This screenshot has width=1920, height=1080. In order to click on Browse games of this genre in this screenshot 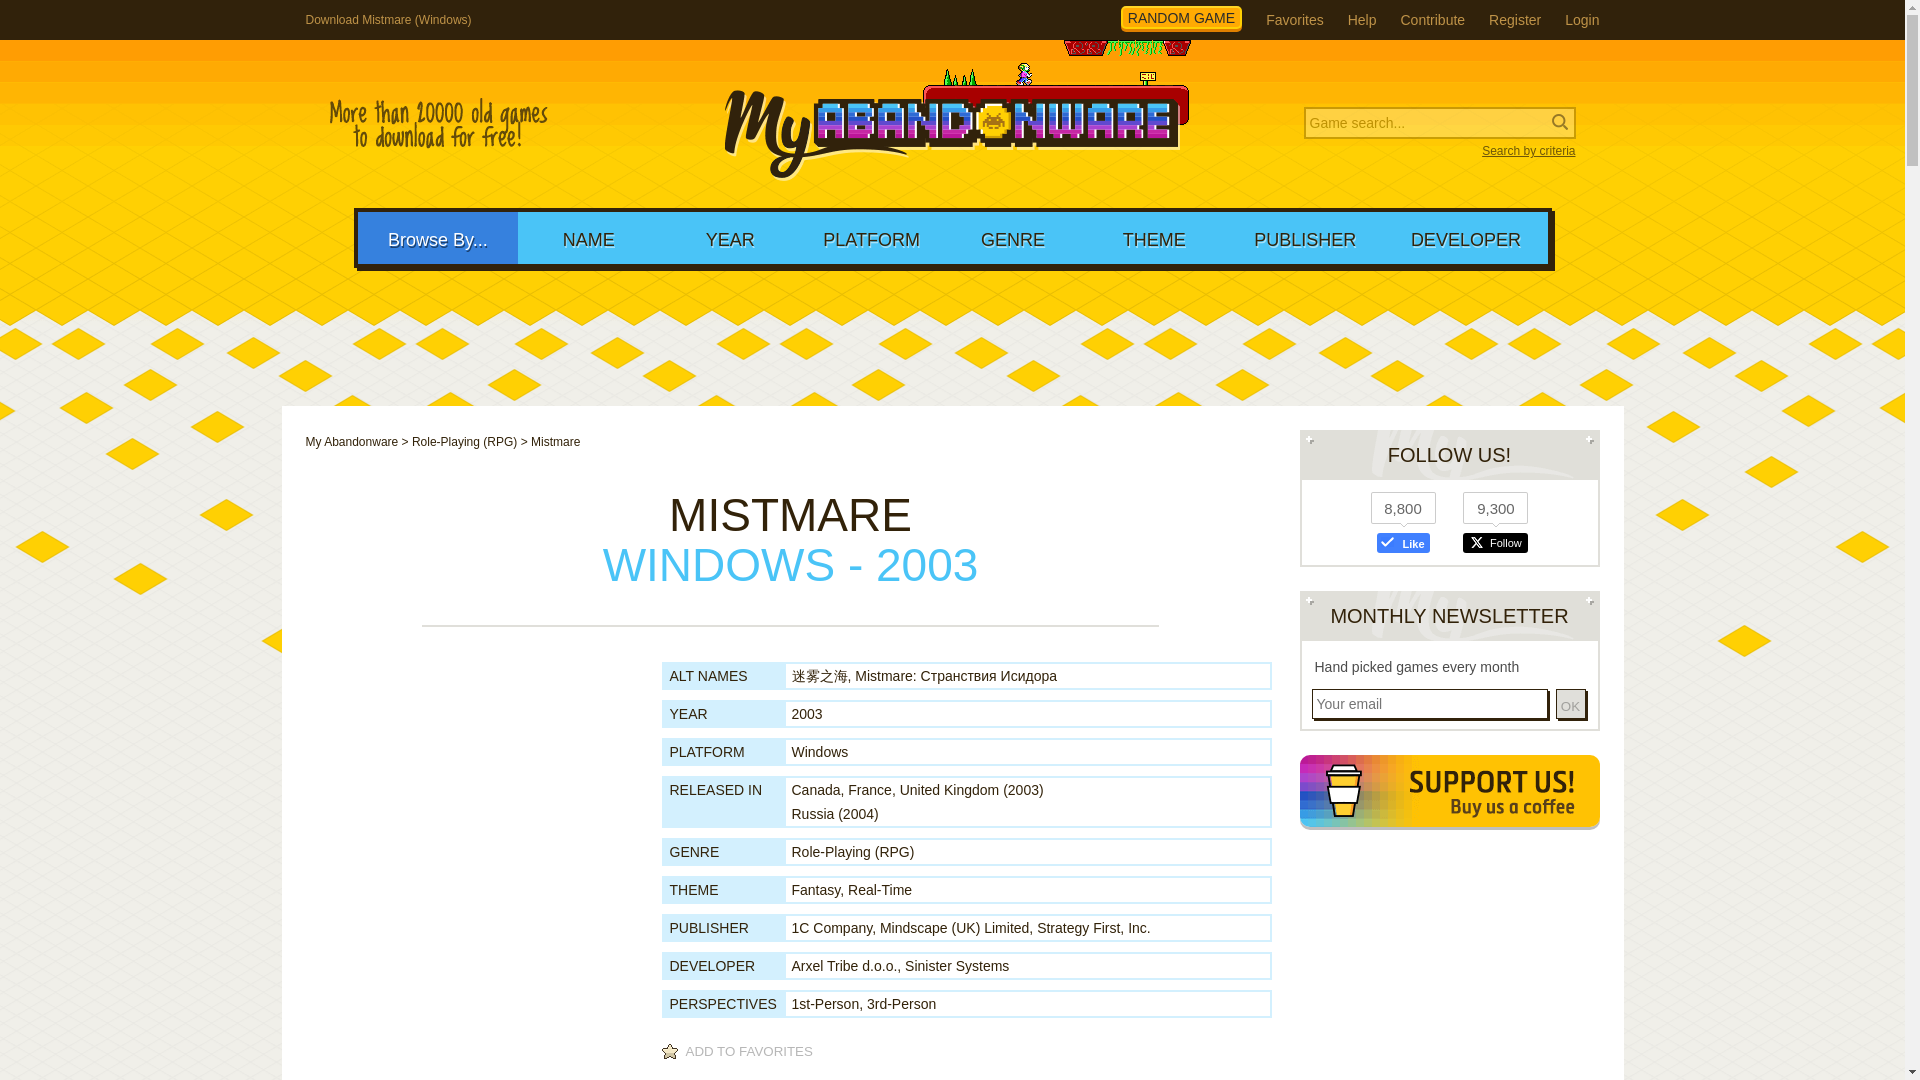, I will do `click(853, 851)`.